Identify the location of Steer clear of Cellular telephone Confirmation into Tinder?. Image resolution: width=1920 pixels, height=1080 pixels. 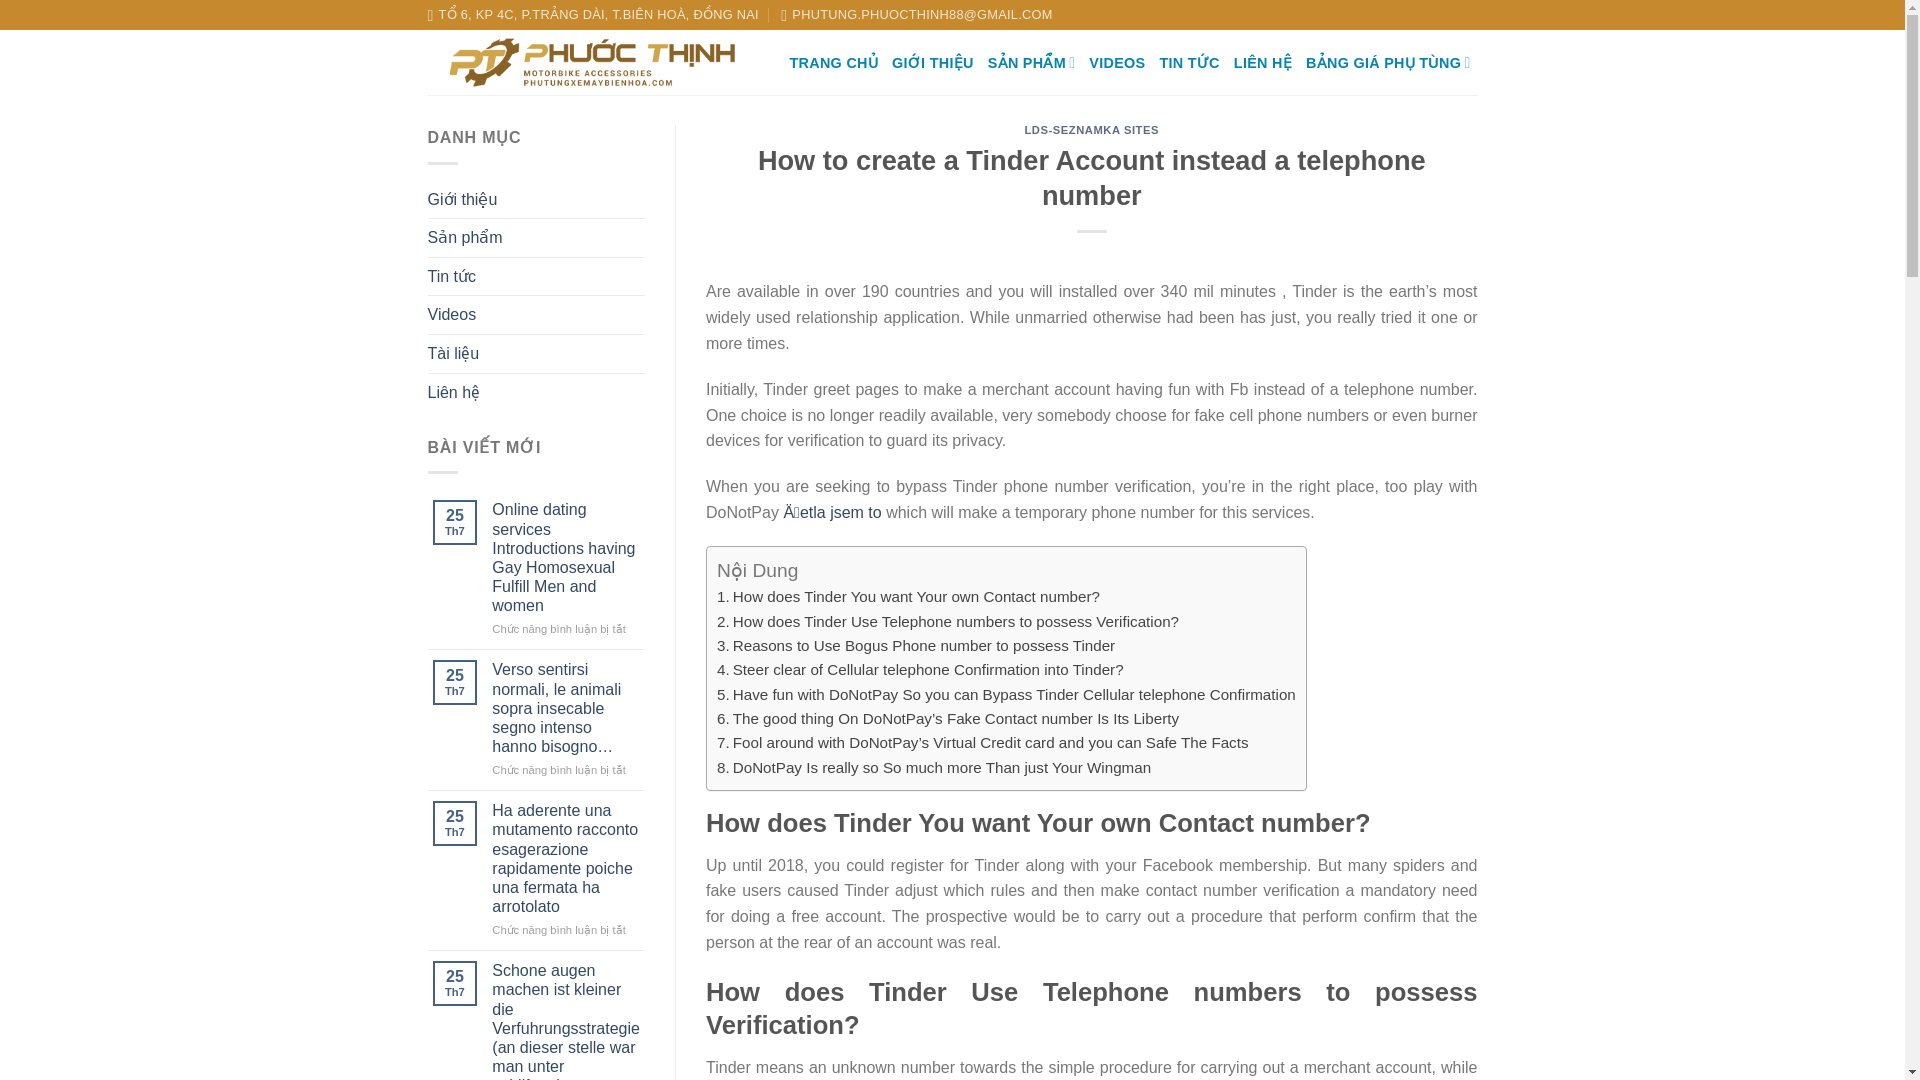
(920, 669).